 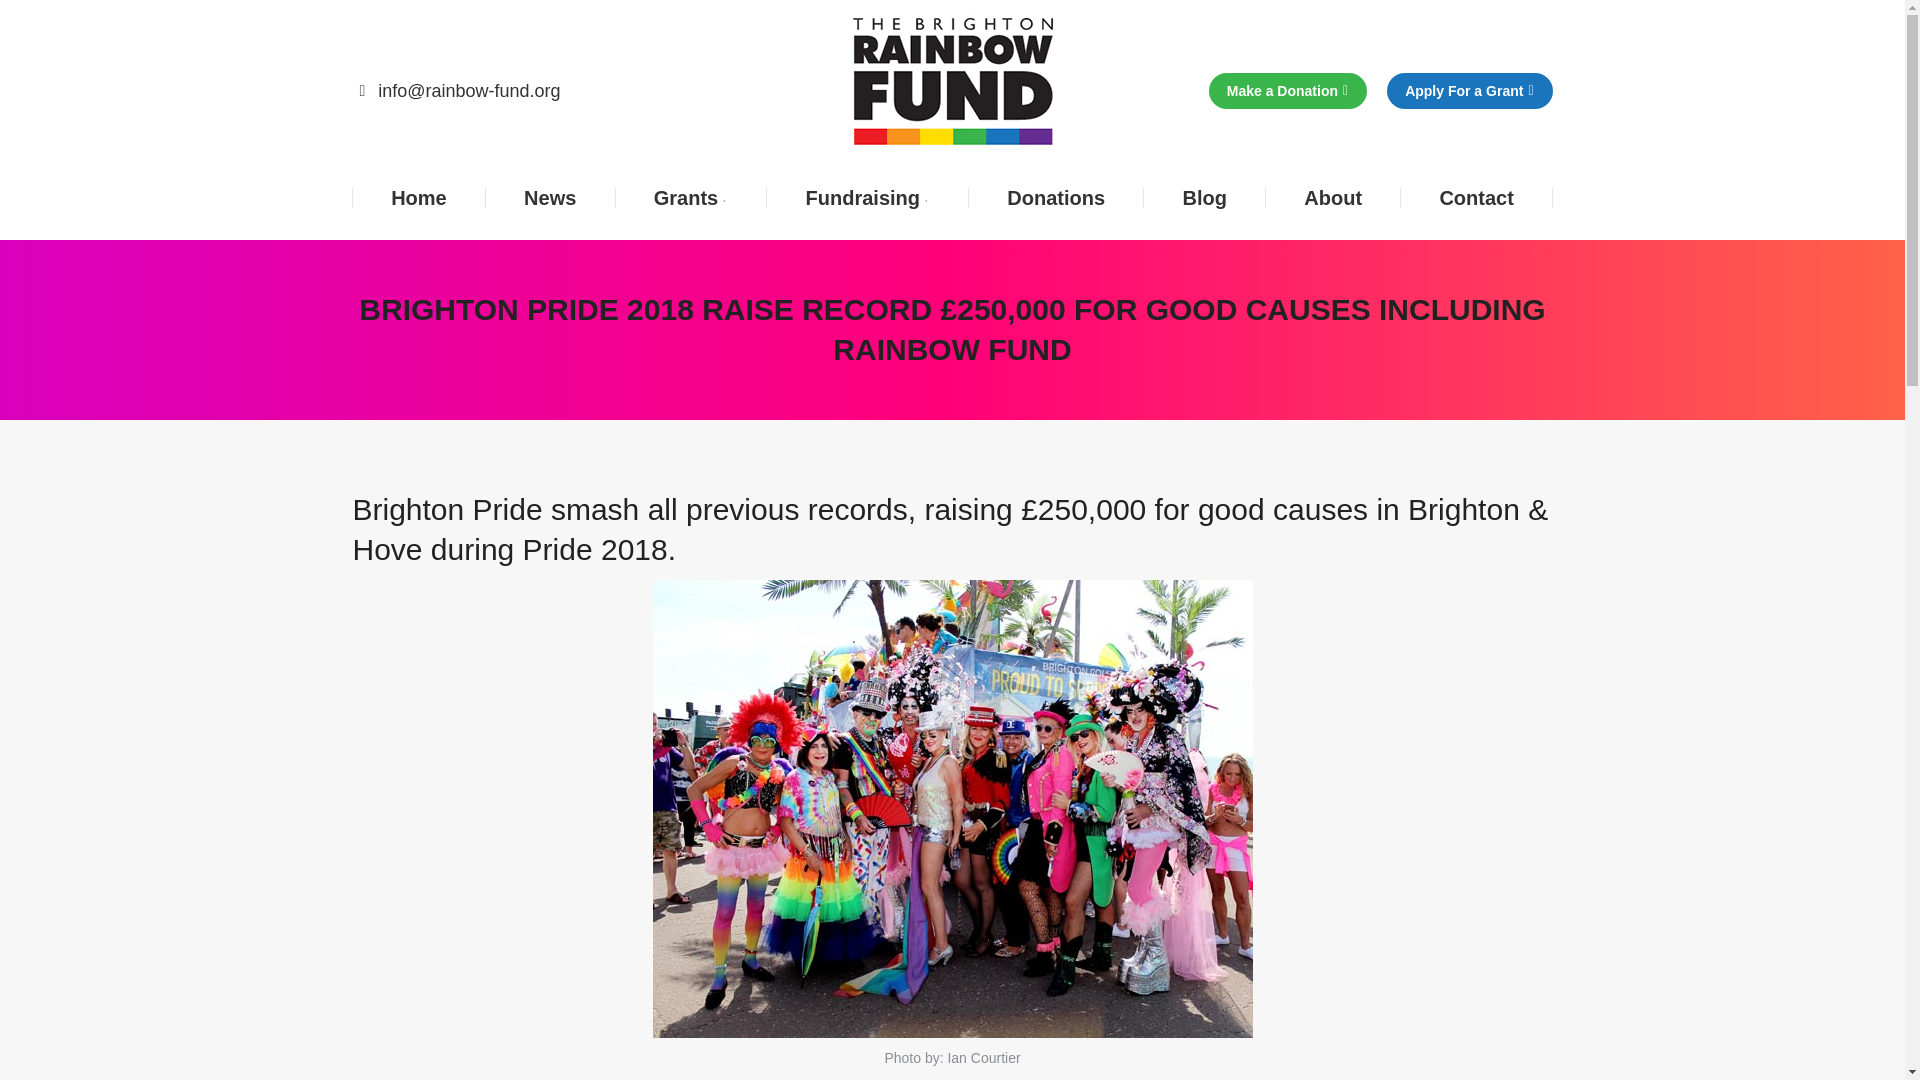 I want to click on About, so click(x=1333, y=197).